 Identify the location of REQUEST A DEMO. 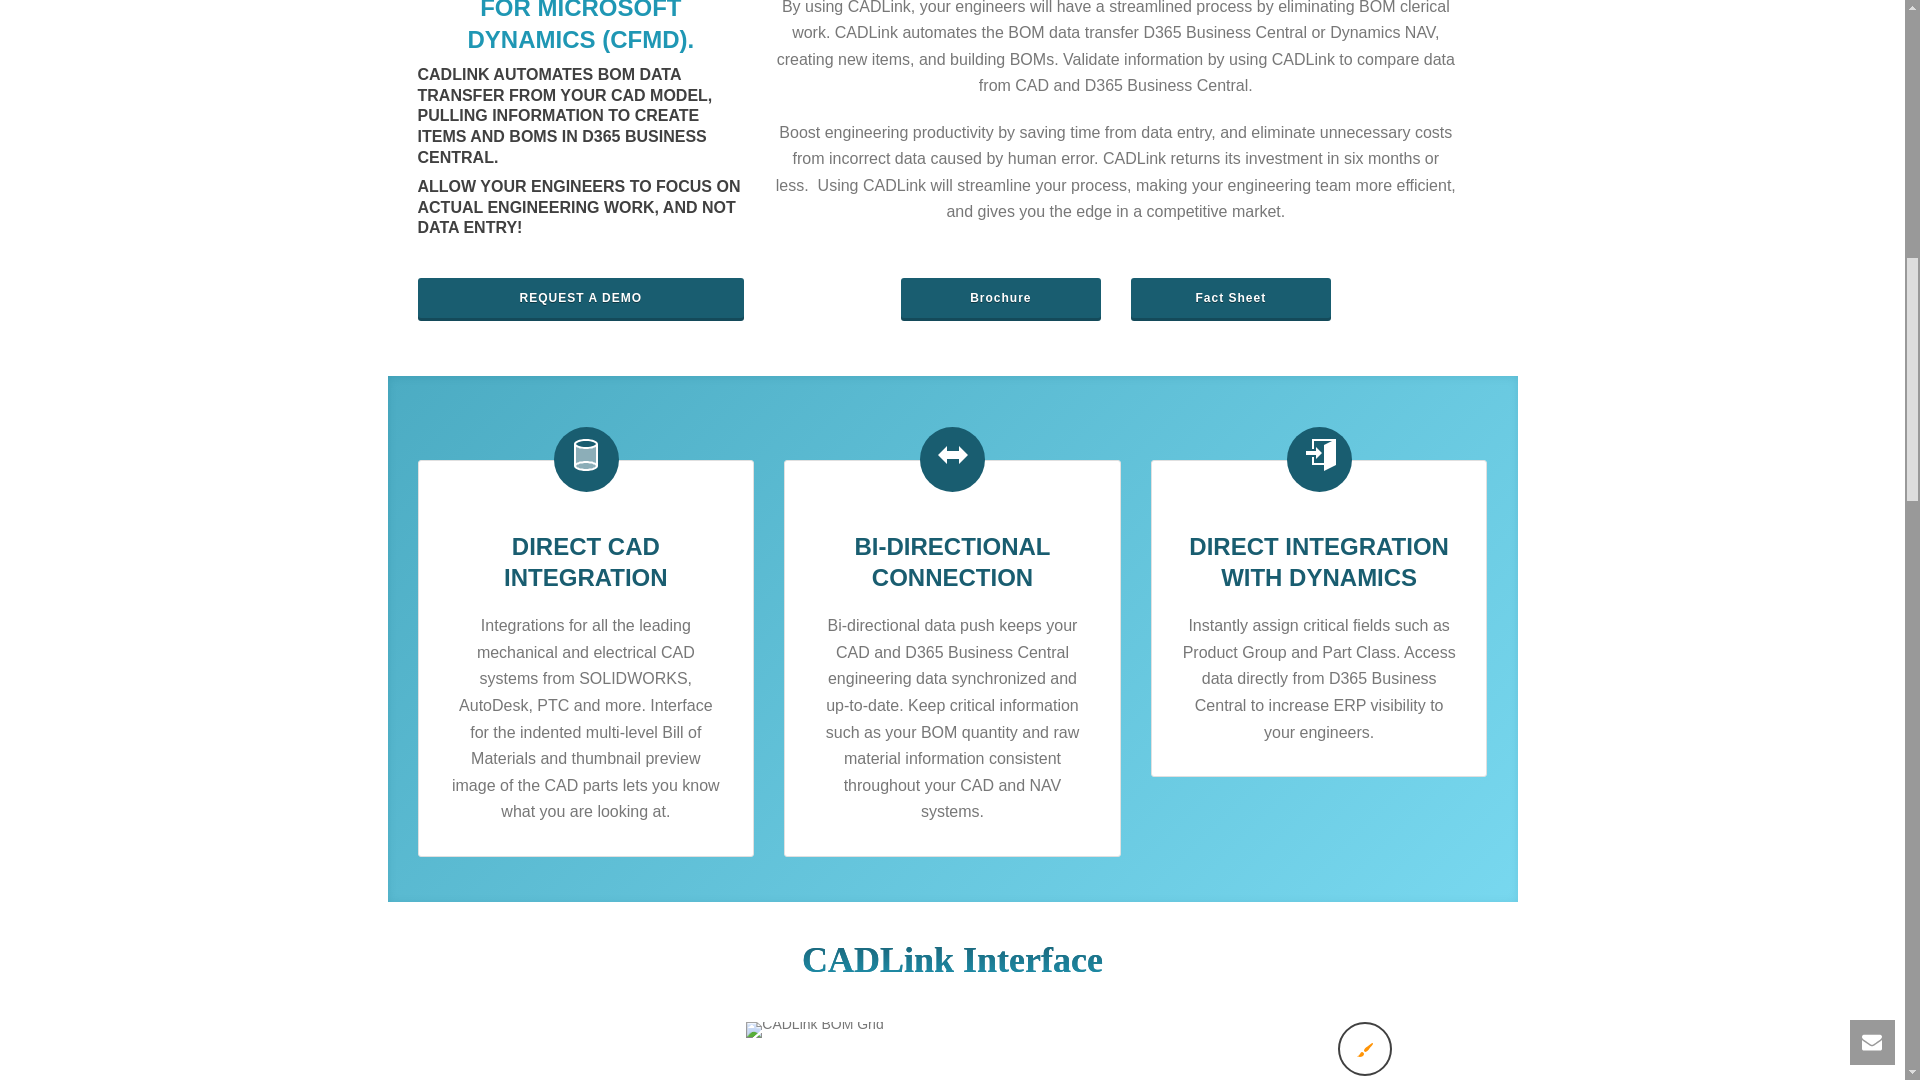
(581, 297).